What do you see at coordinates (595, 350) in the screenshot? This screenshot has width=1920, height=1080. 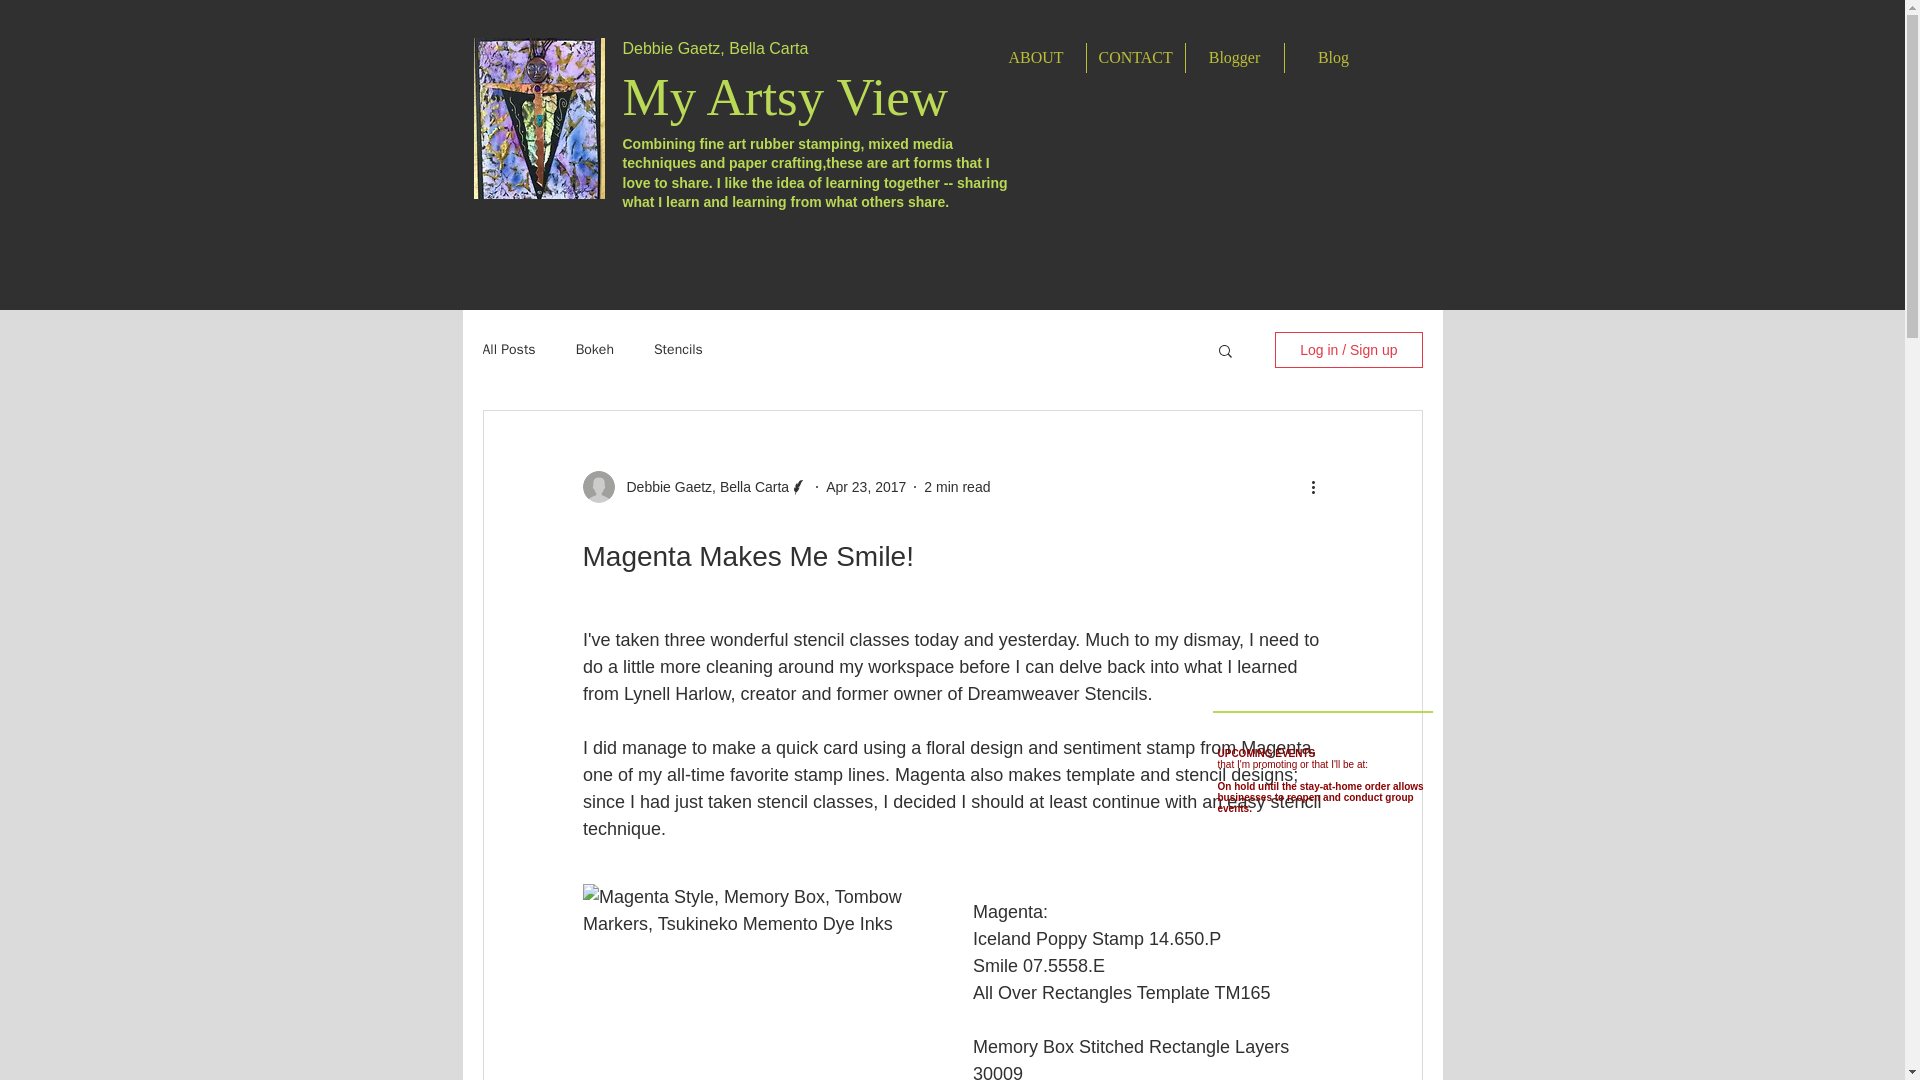 I see `Bokeh` at bounding box center [595, 350].